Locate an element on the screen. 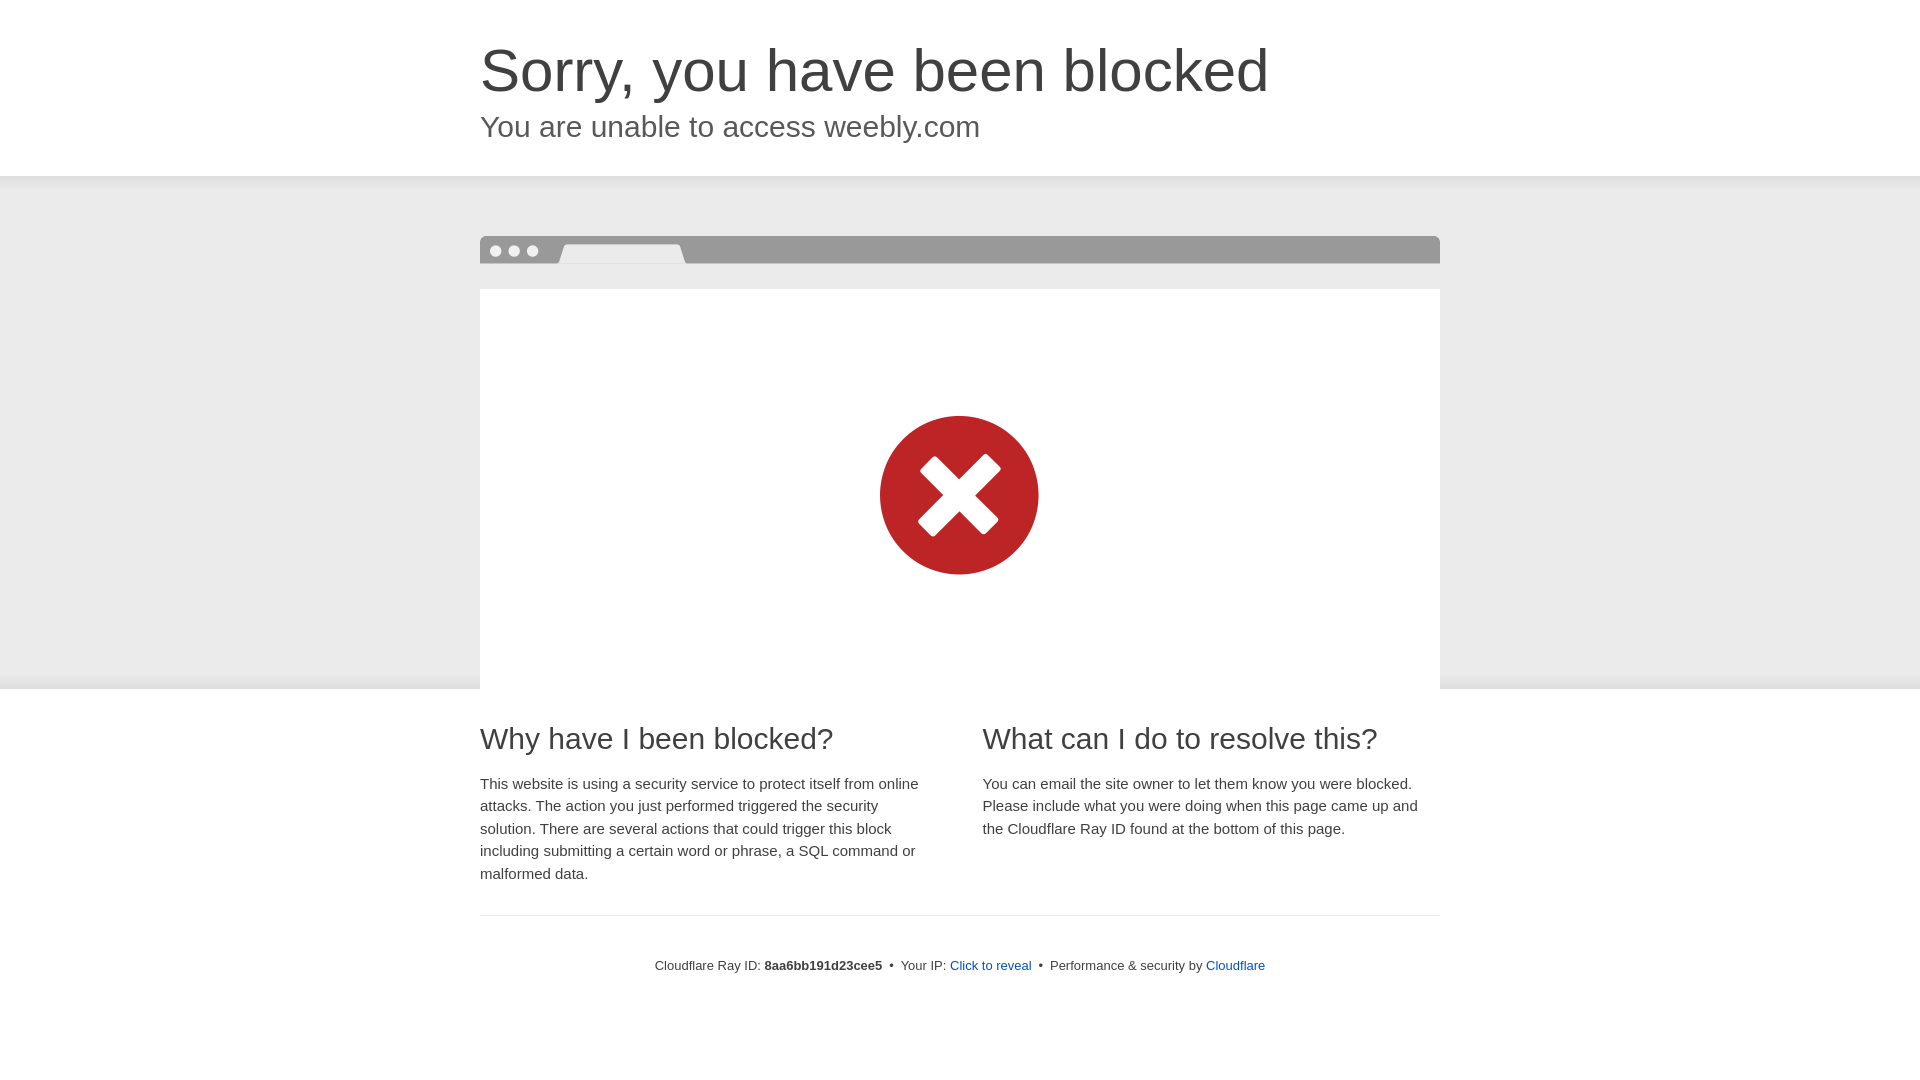  Cloudflare is located at coordinates (1235, 965).